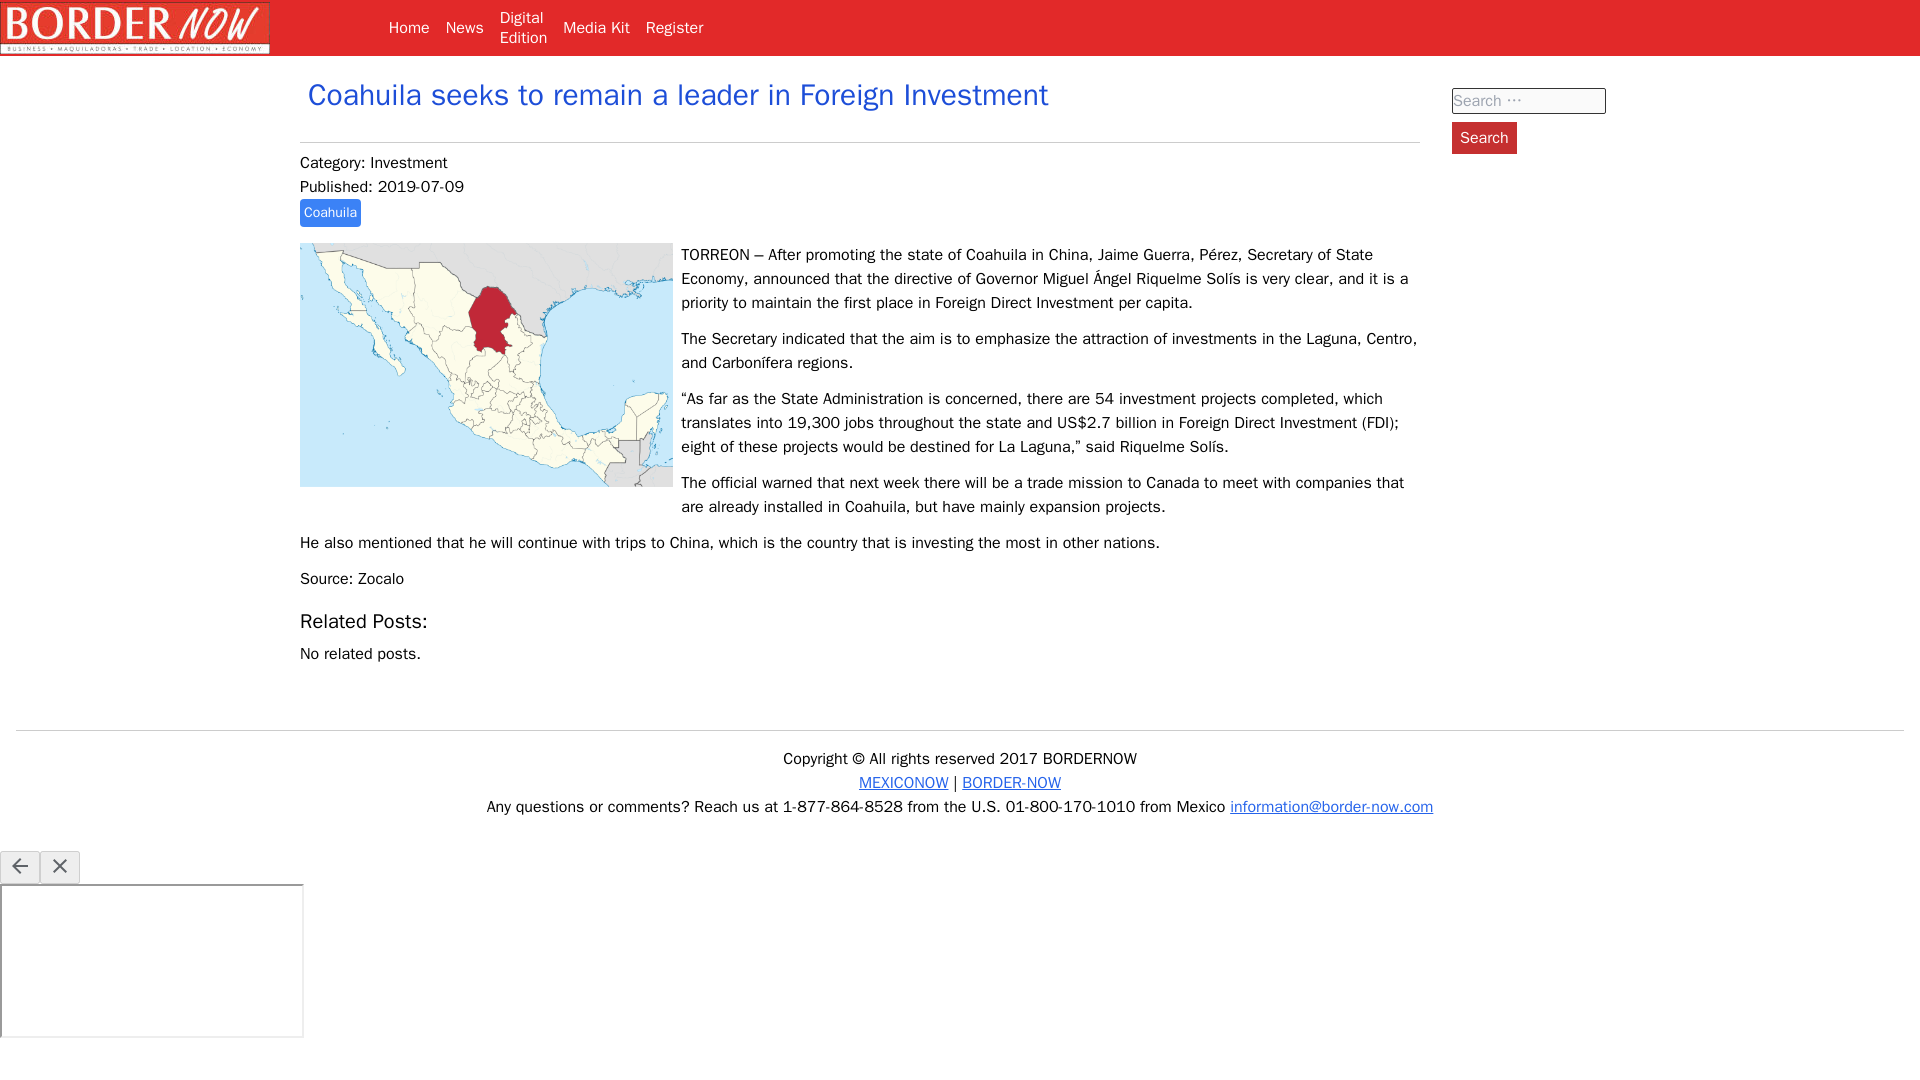 The image size is (1920, 1080). I want to click on Register, so click(1484, 138).